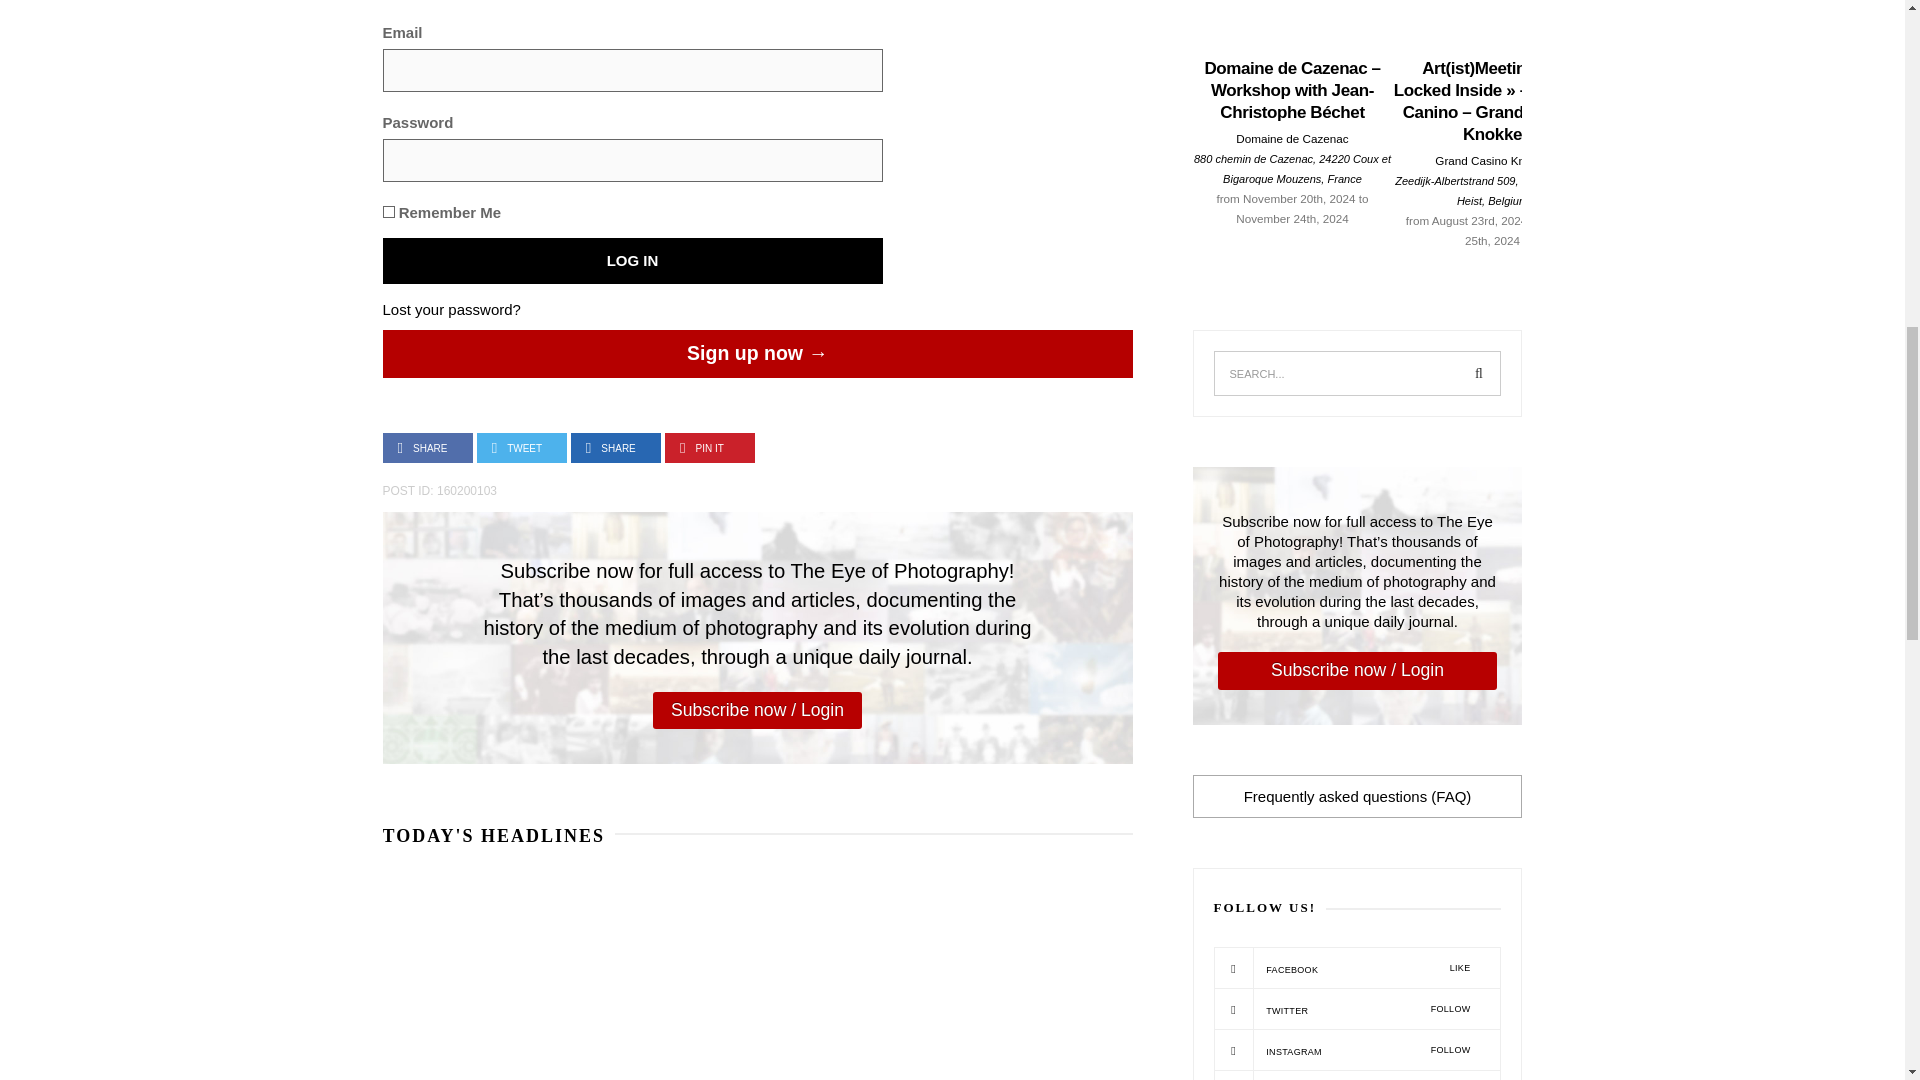 Image resolution: width=1920 pixels, height=1080 pixels. Describe the element at coordinates (632, 260) in the screenshot. I see `Log In` at that location.